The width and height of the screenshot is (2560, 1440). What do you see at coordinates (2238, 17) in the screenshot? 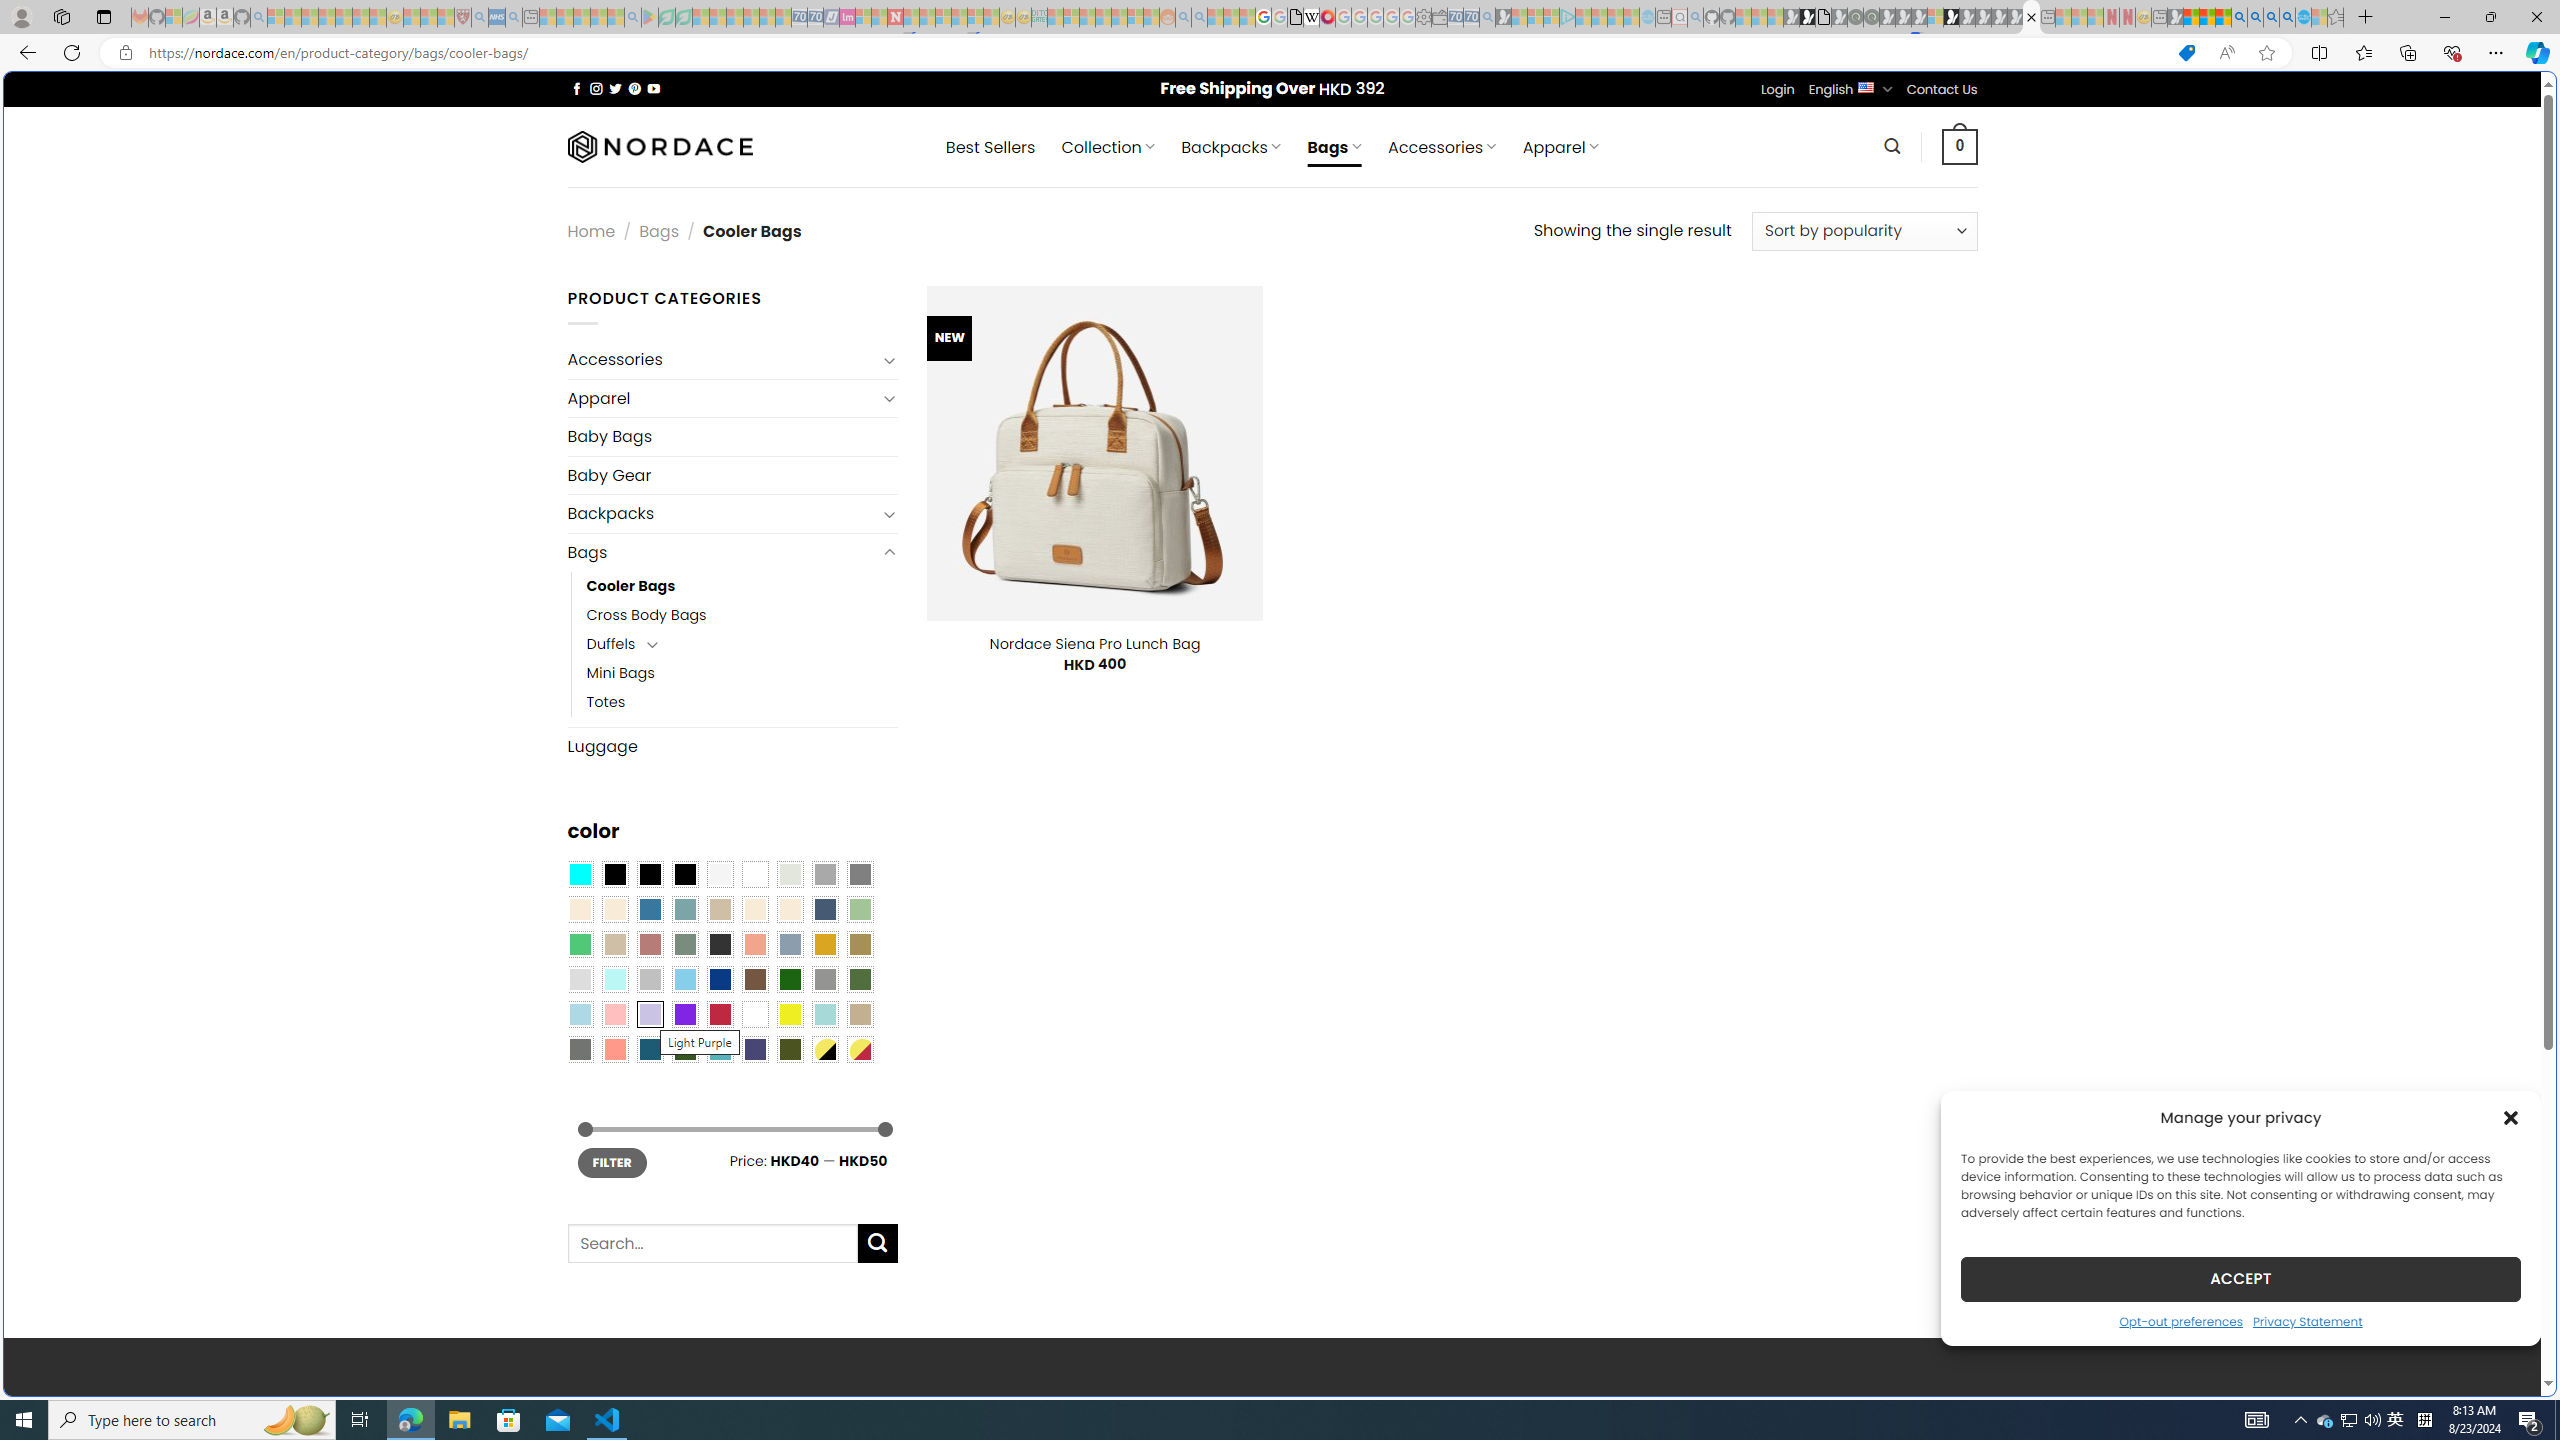
I see `Bing AI - Search` at bounding box center [2238, 17].